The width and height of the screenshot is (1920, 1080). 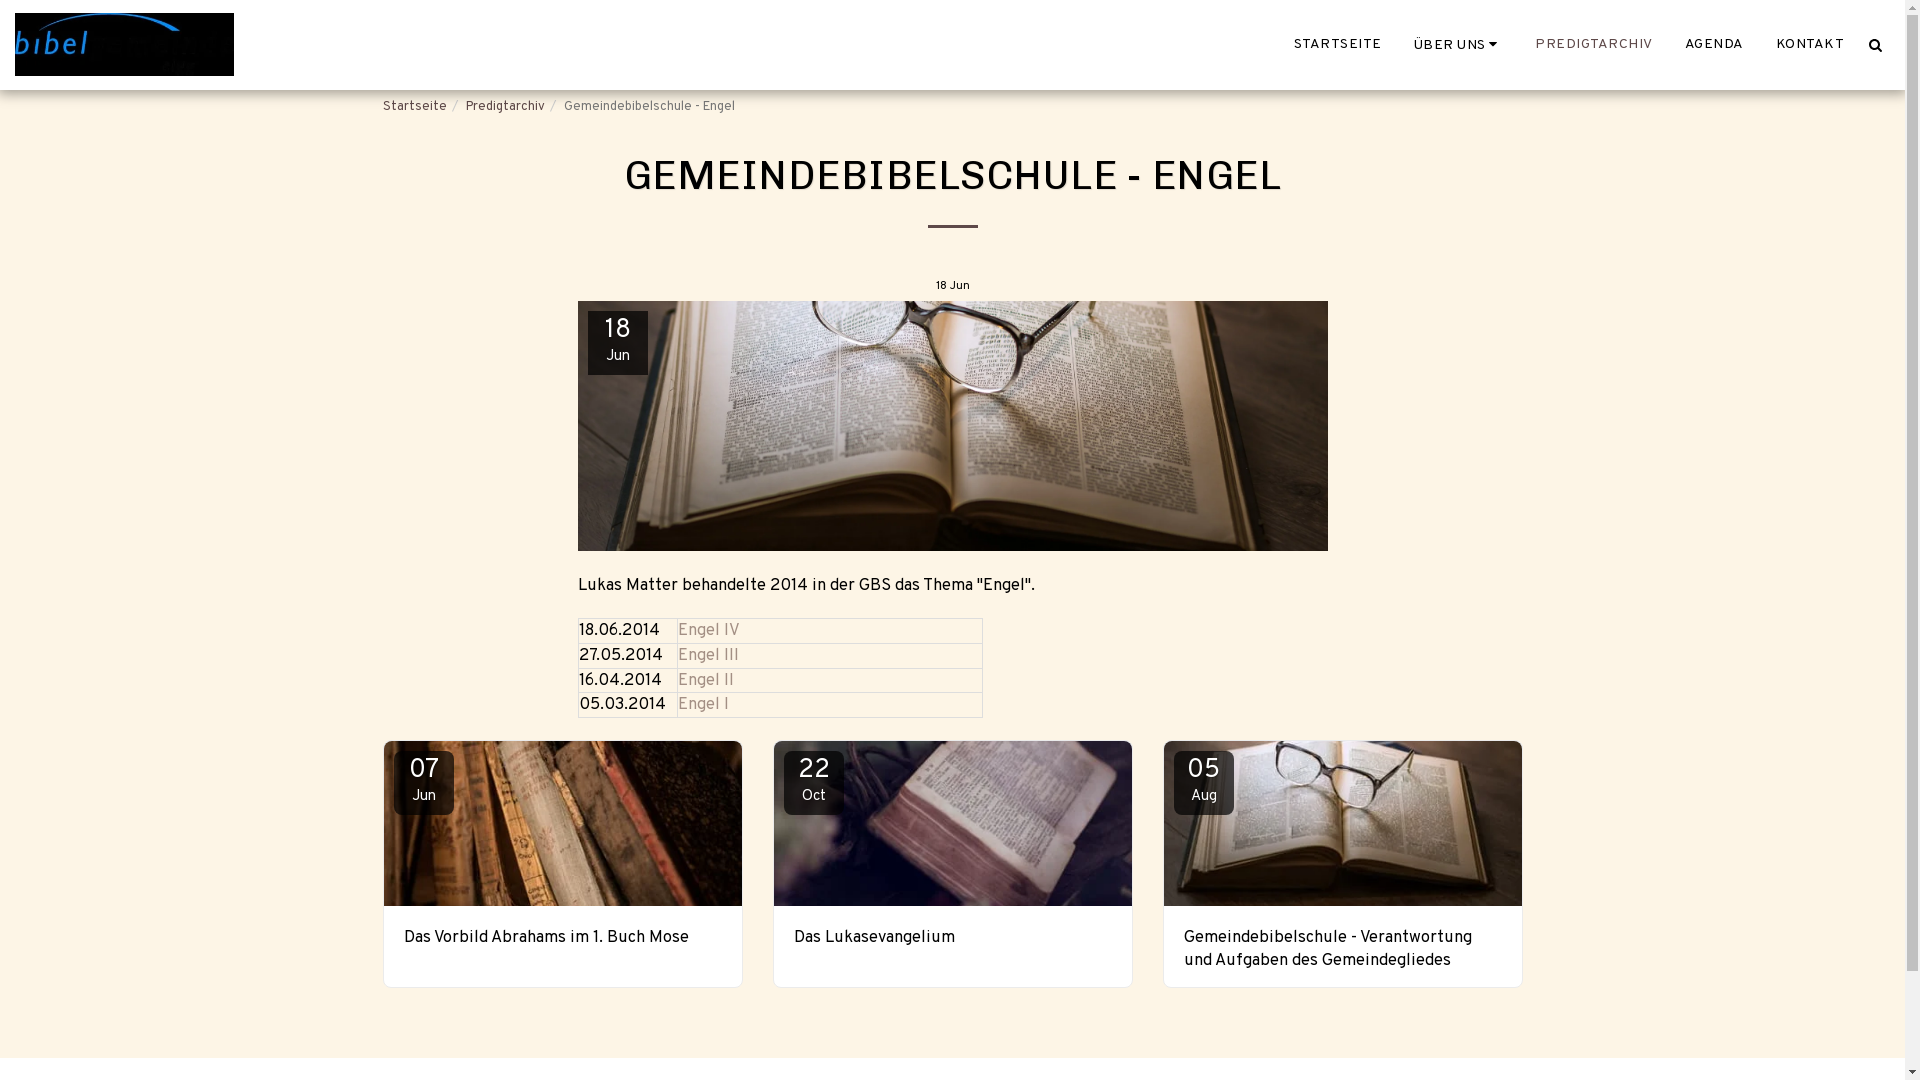 What do you see at coordinates (814, 783) in the screenshot?
I see `22
Oct` at bounding box center [814, 783].